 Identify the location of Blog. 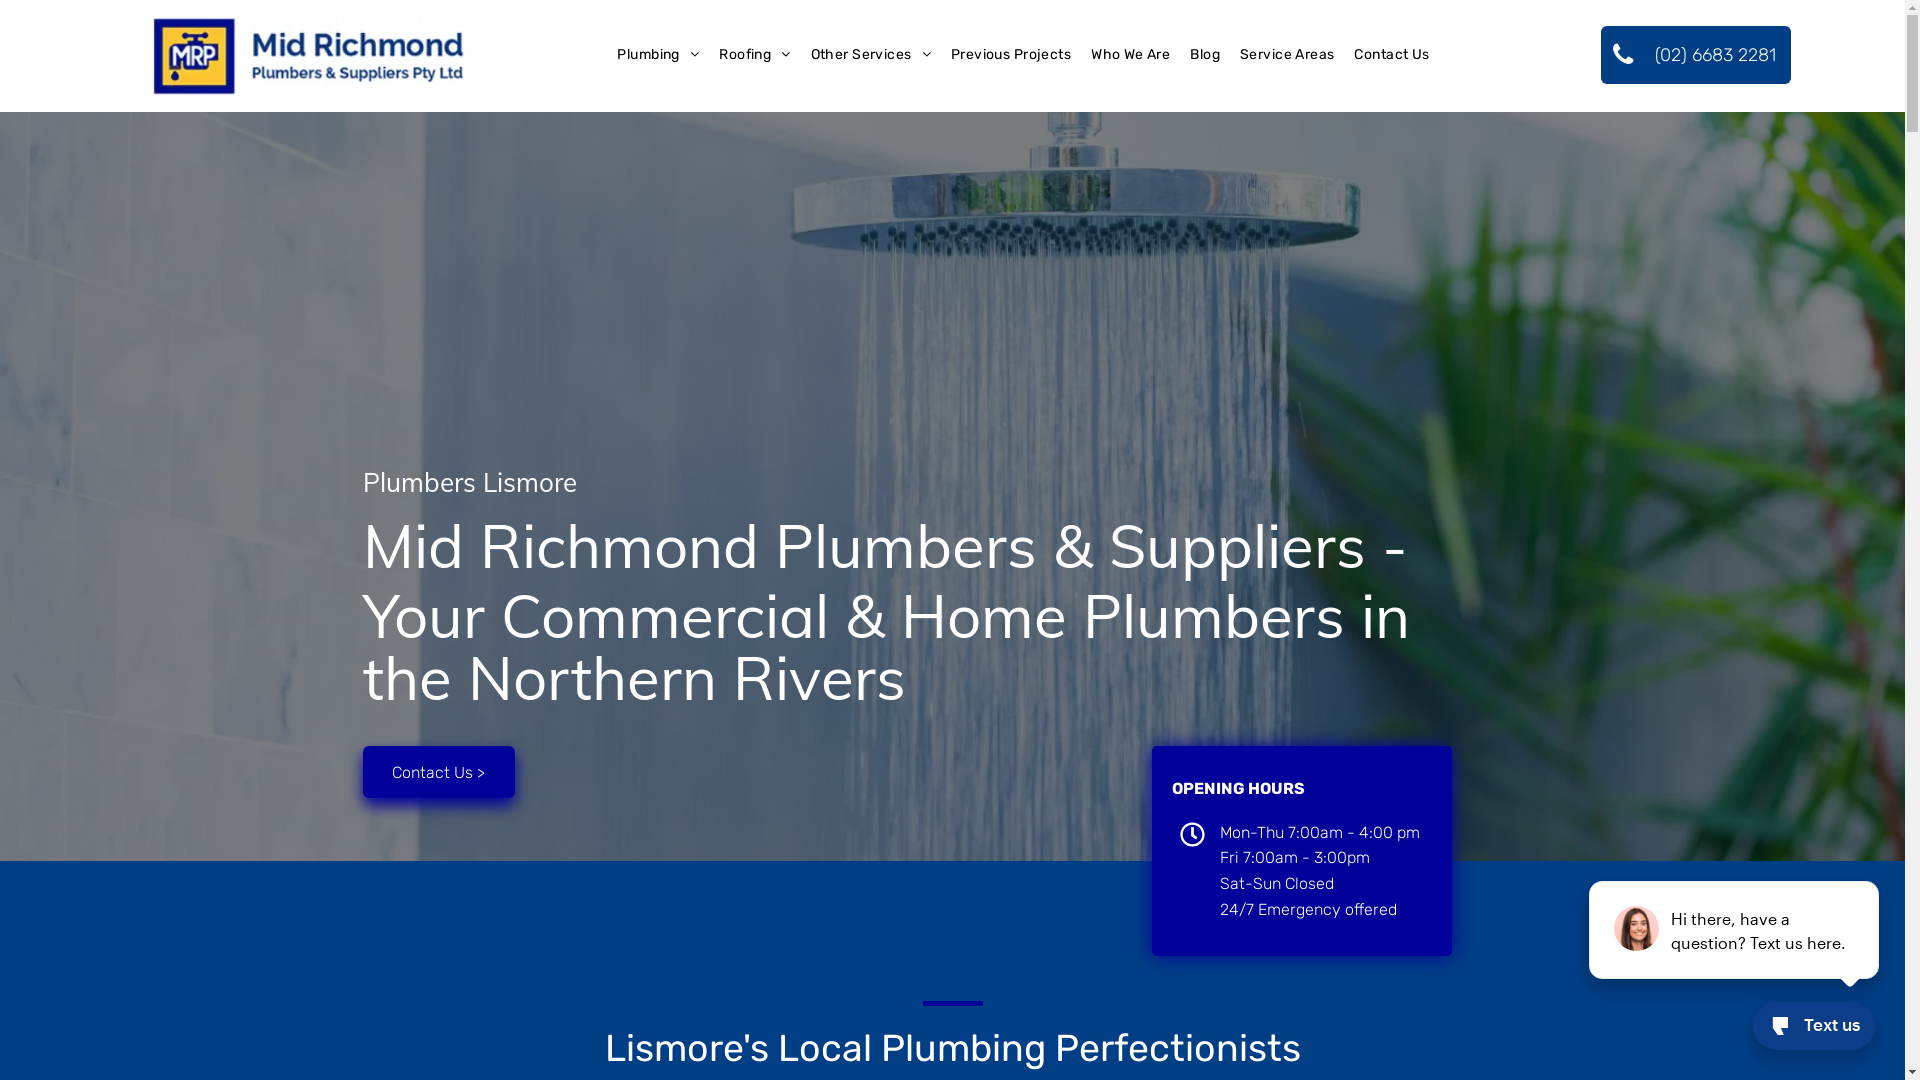
(1205, 56).